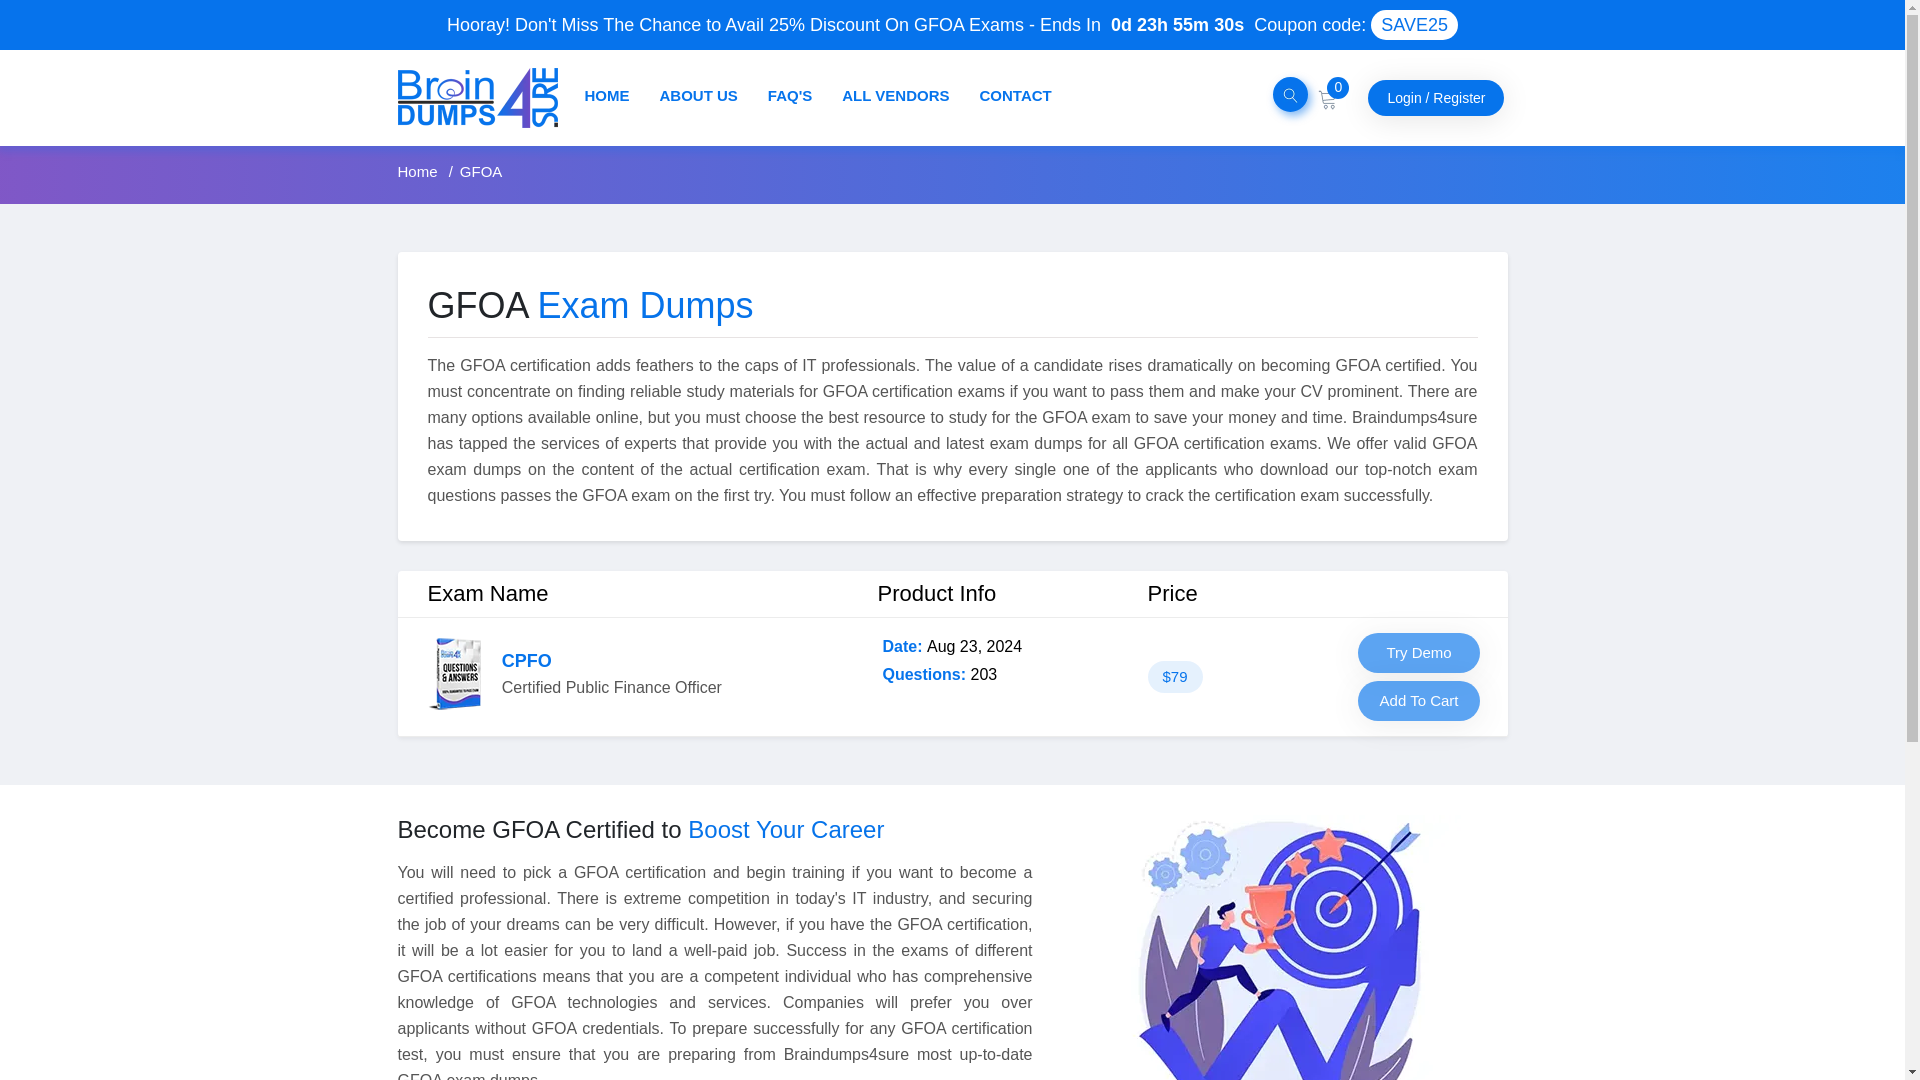 This screenshot has width=1920, height=1080. What do you see at coordinates (419, 172) in the screenshot?
I see `Home` at bounding box center [419, 172].